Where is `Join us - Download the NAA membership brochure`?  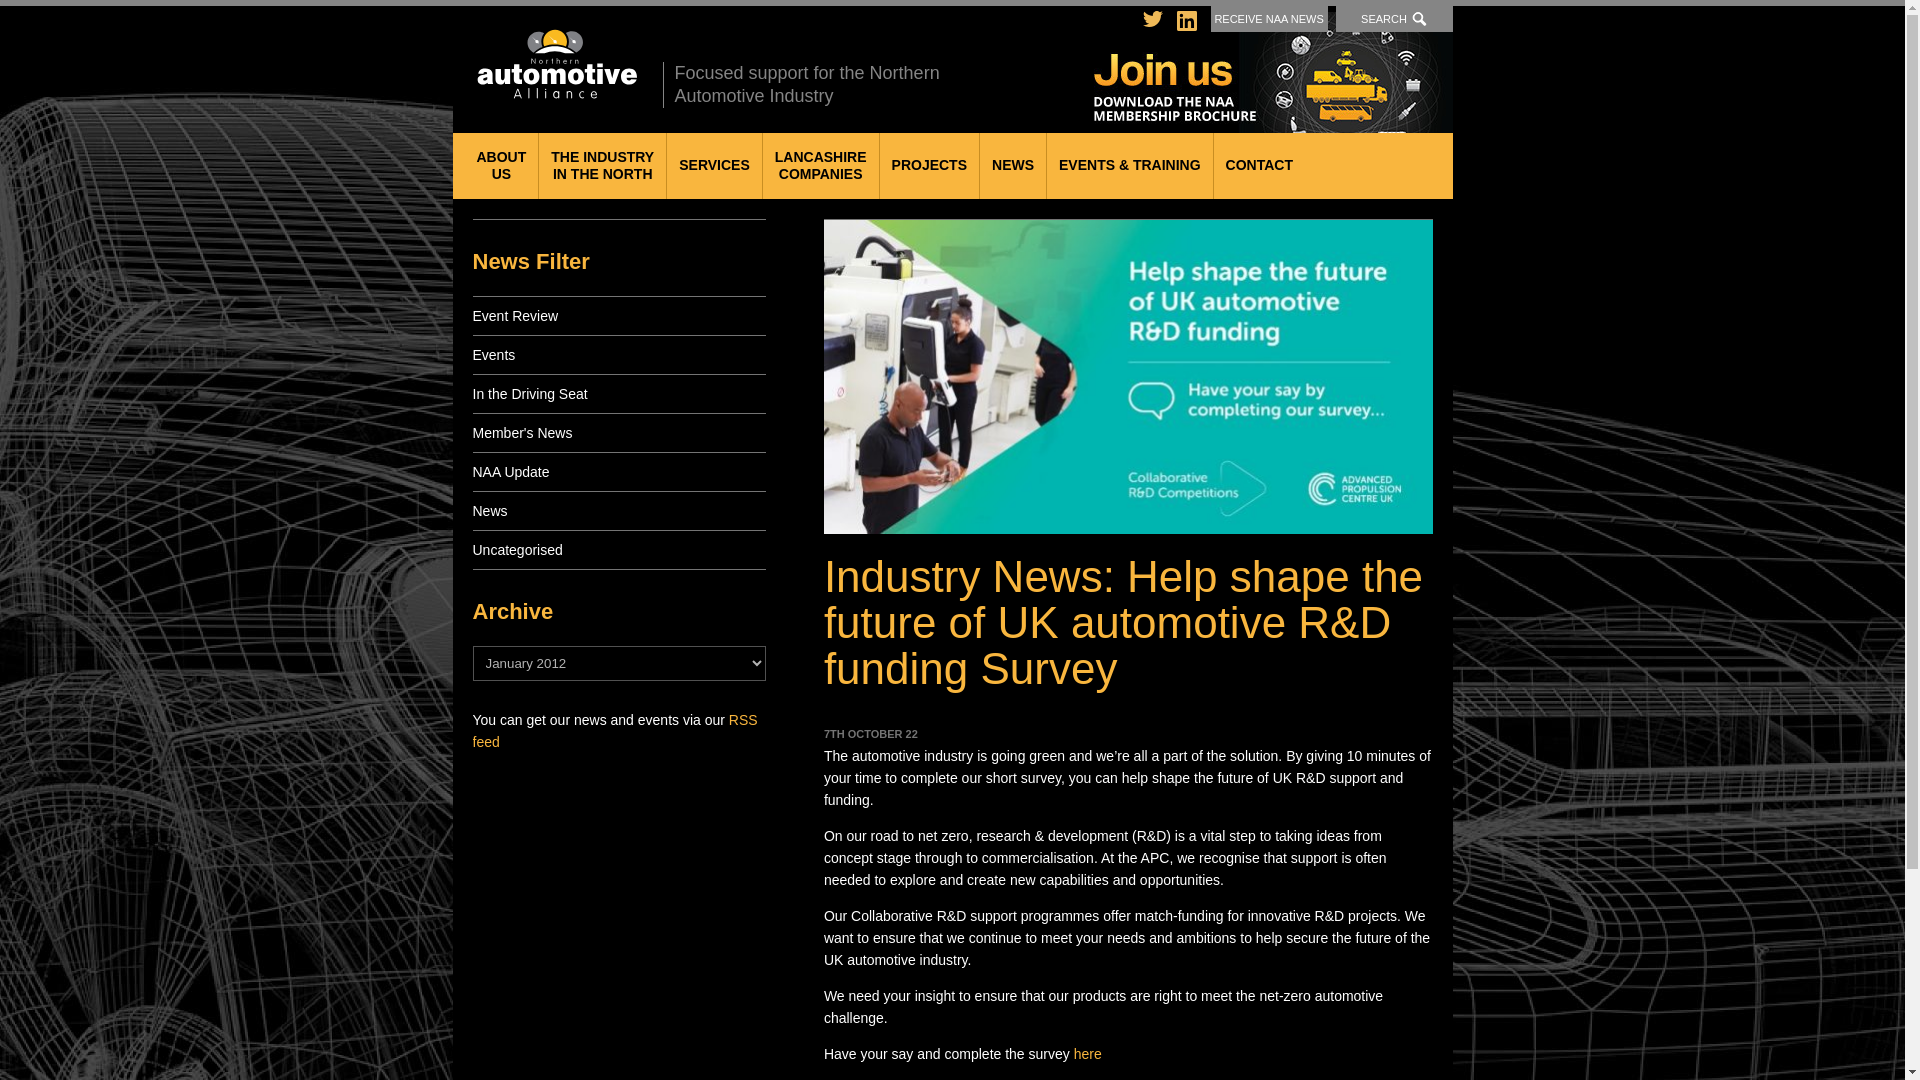 Join us - Download the NAA membership brochure is located at coordinates (1394, 19).